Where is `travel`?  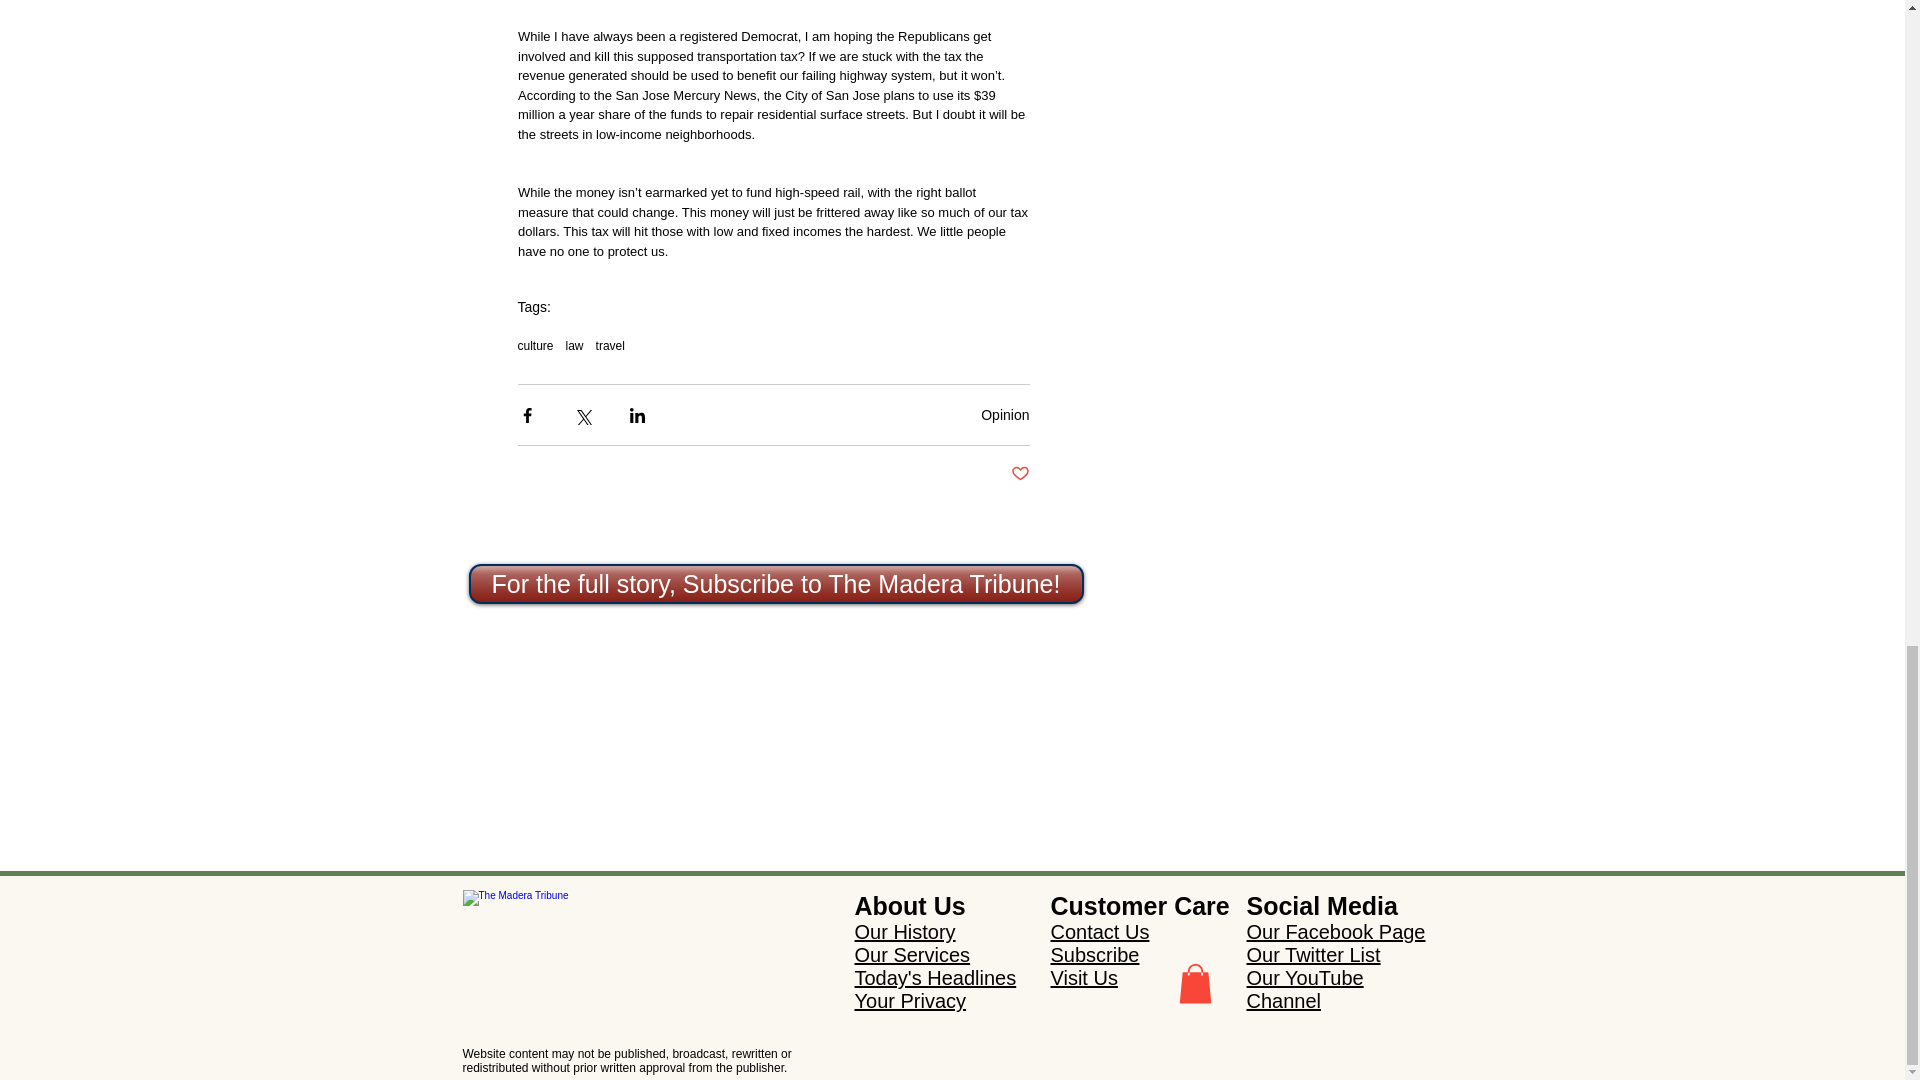 travel is located at coordinates (610, 346).